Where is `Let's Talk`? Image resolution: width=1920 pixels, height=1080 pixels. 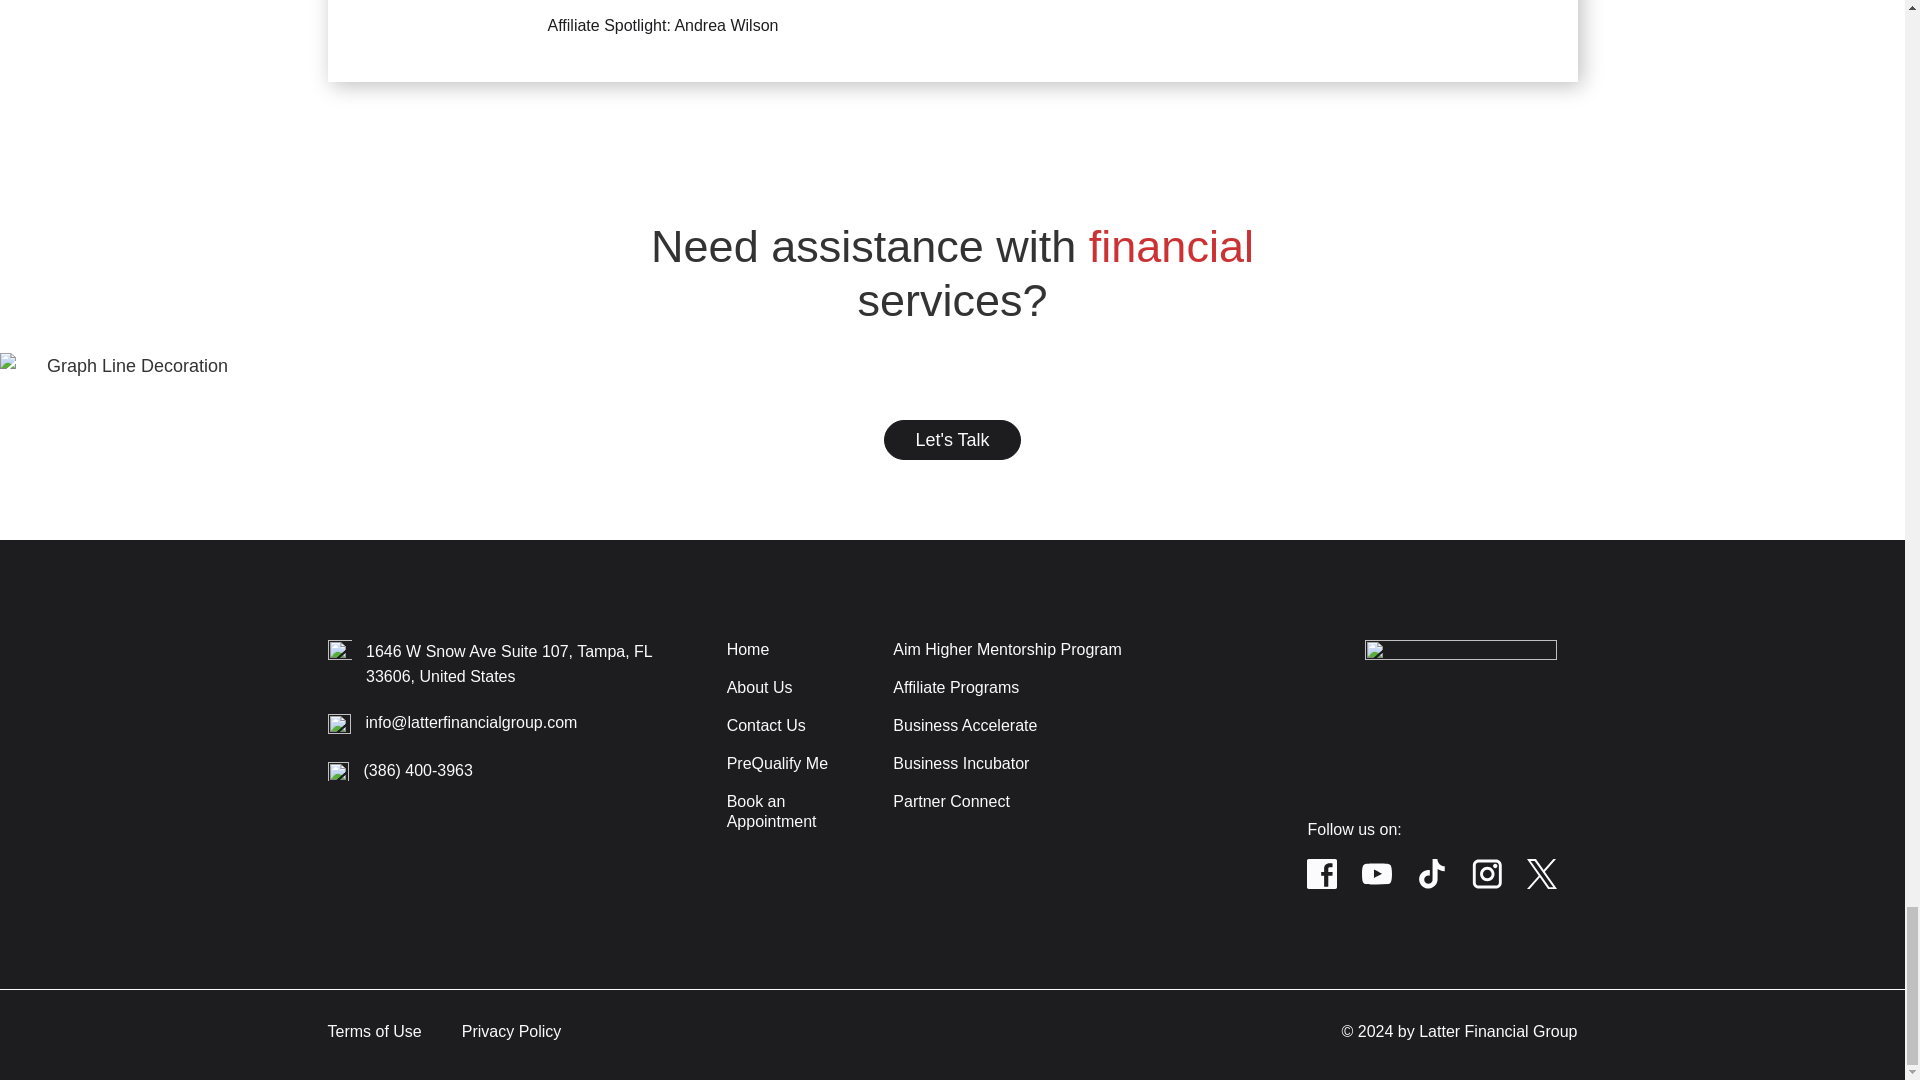
Let's Talk is located at coordinates (951, 440).